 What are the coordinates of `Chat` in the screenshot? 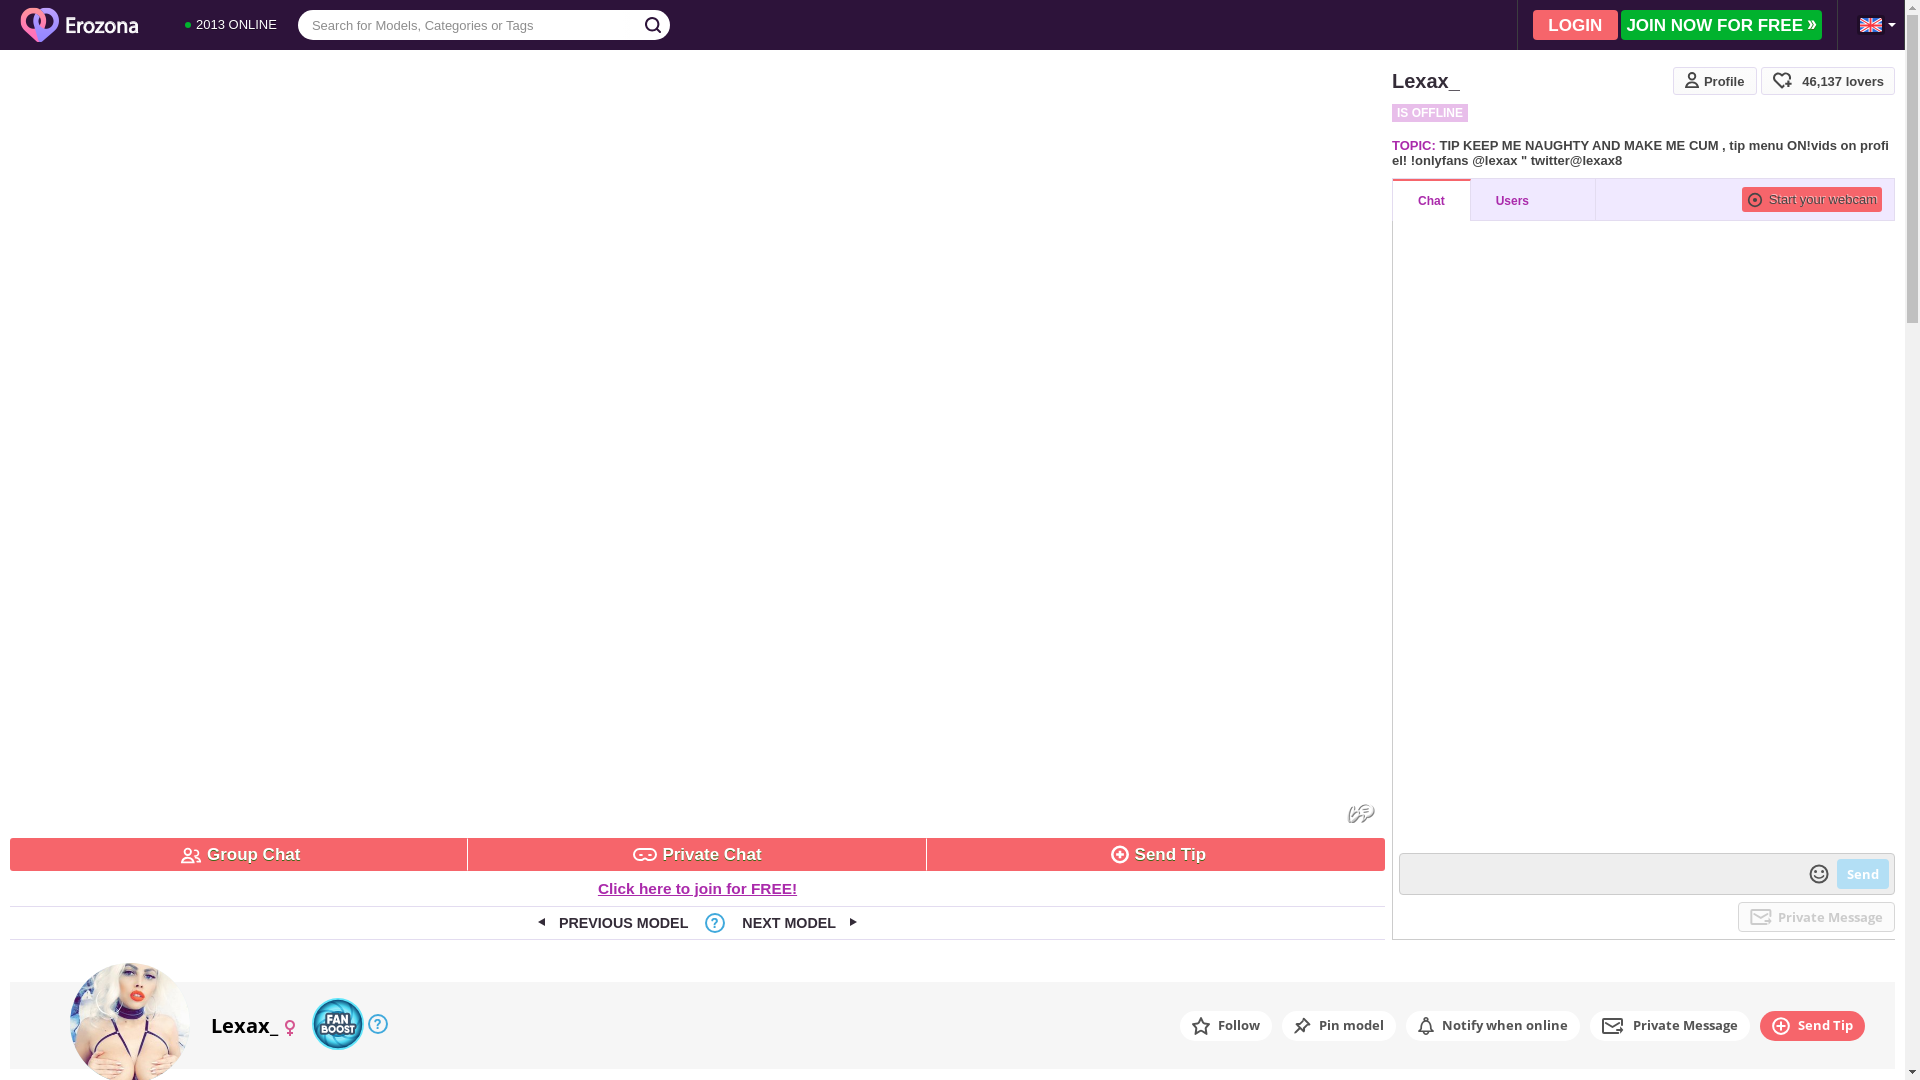 It's located at (1432, 201).